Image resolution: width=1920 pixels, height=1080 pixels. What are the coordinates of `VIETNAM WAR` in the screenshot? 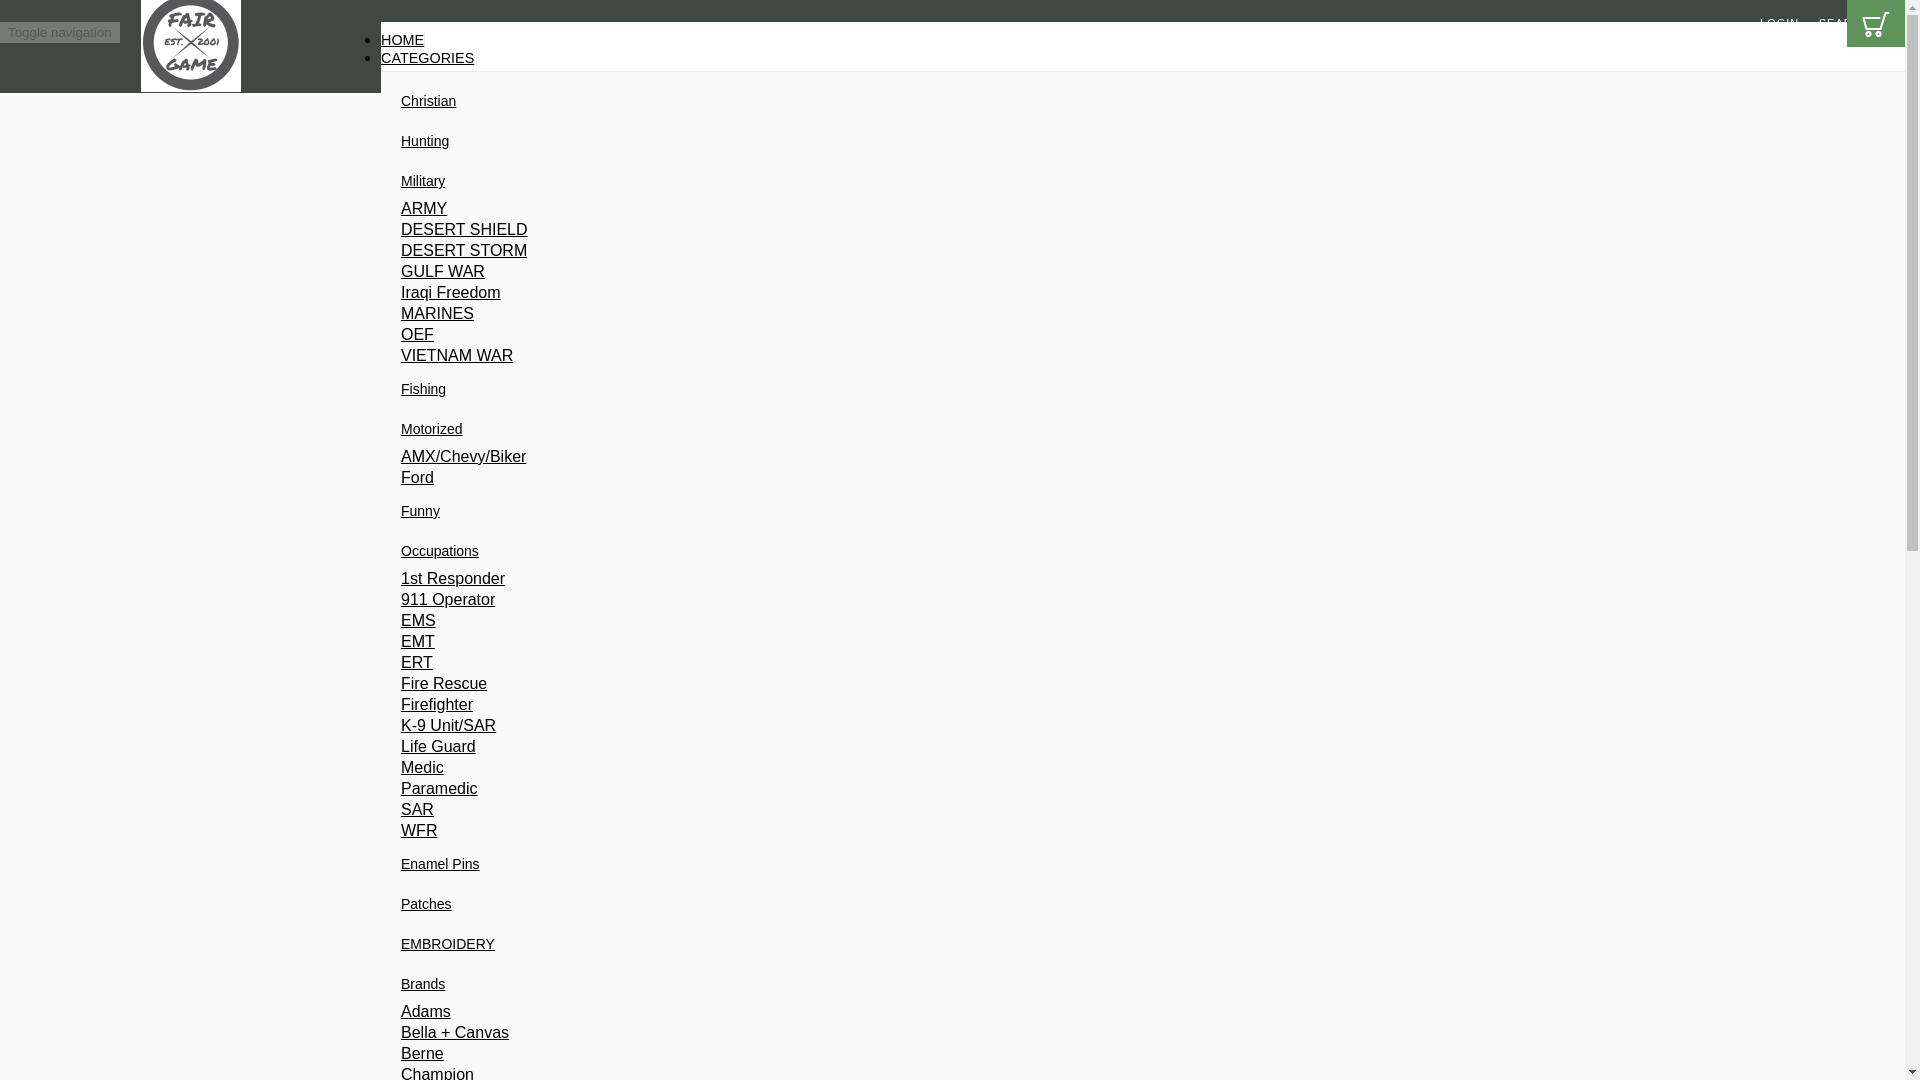 It's located at (726, 355).